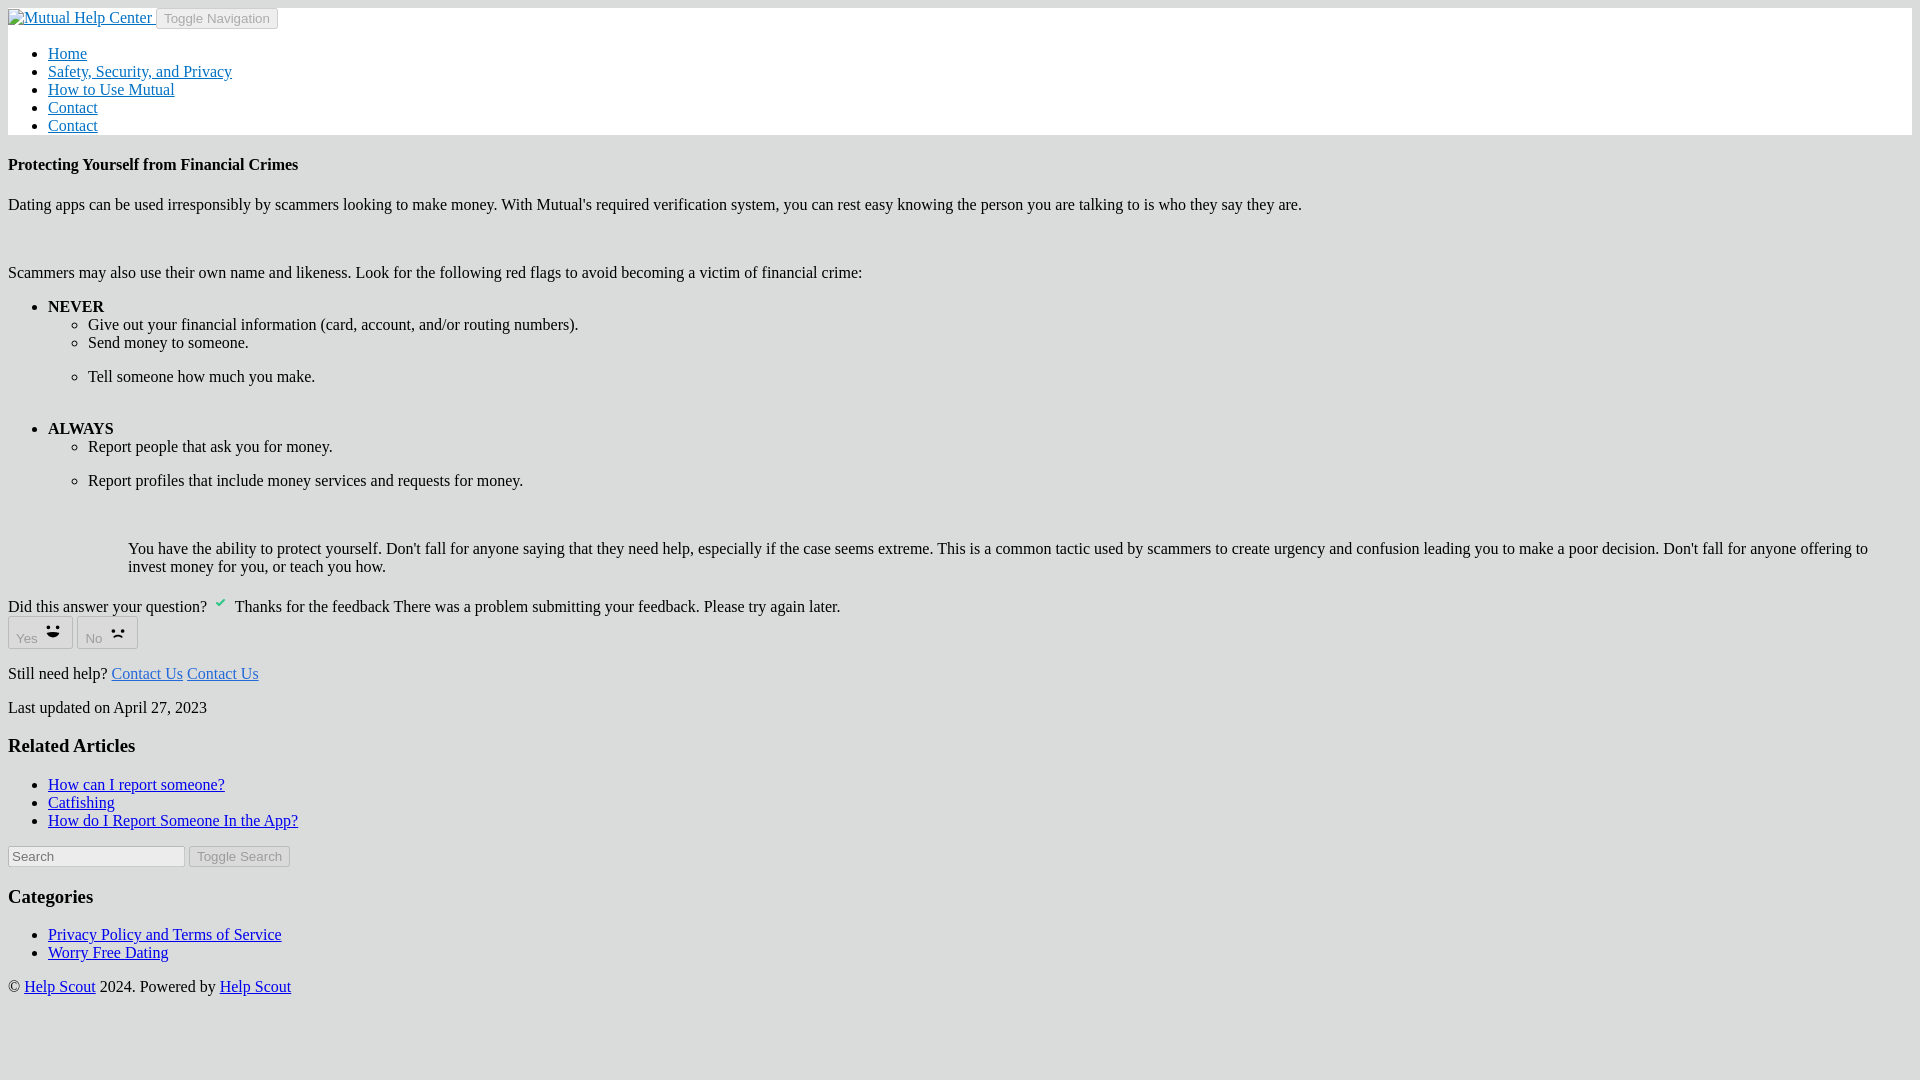 The image size is (1920, 1080). Describe the element at coordinates (216, 18) in the screenshot. I see `Toggle Navigation` at that location.